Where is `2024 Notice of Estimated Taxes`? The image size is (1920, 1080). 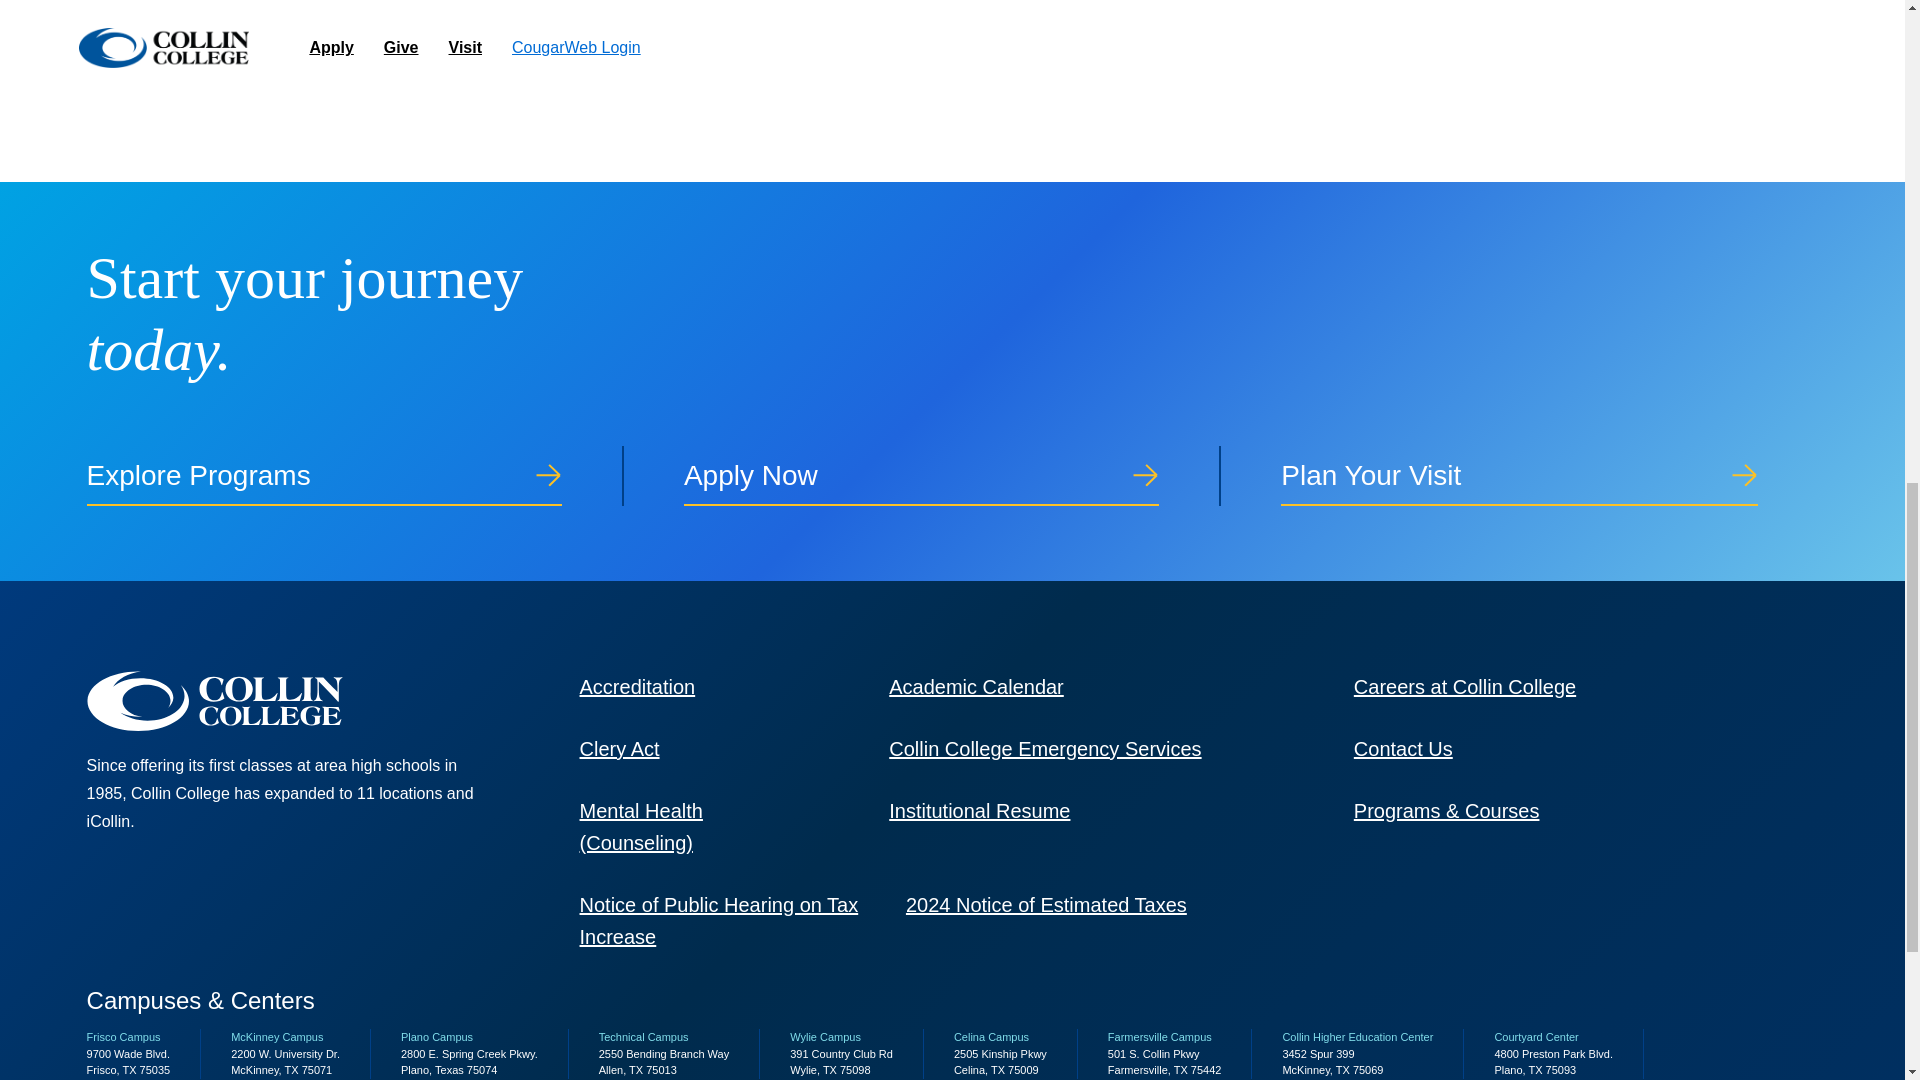
2024 Notice of Estimated Taxes is located at coordinates (1046, 904).